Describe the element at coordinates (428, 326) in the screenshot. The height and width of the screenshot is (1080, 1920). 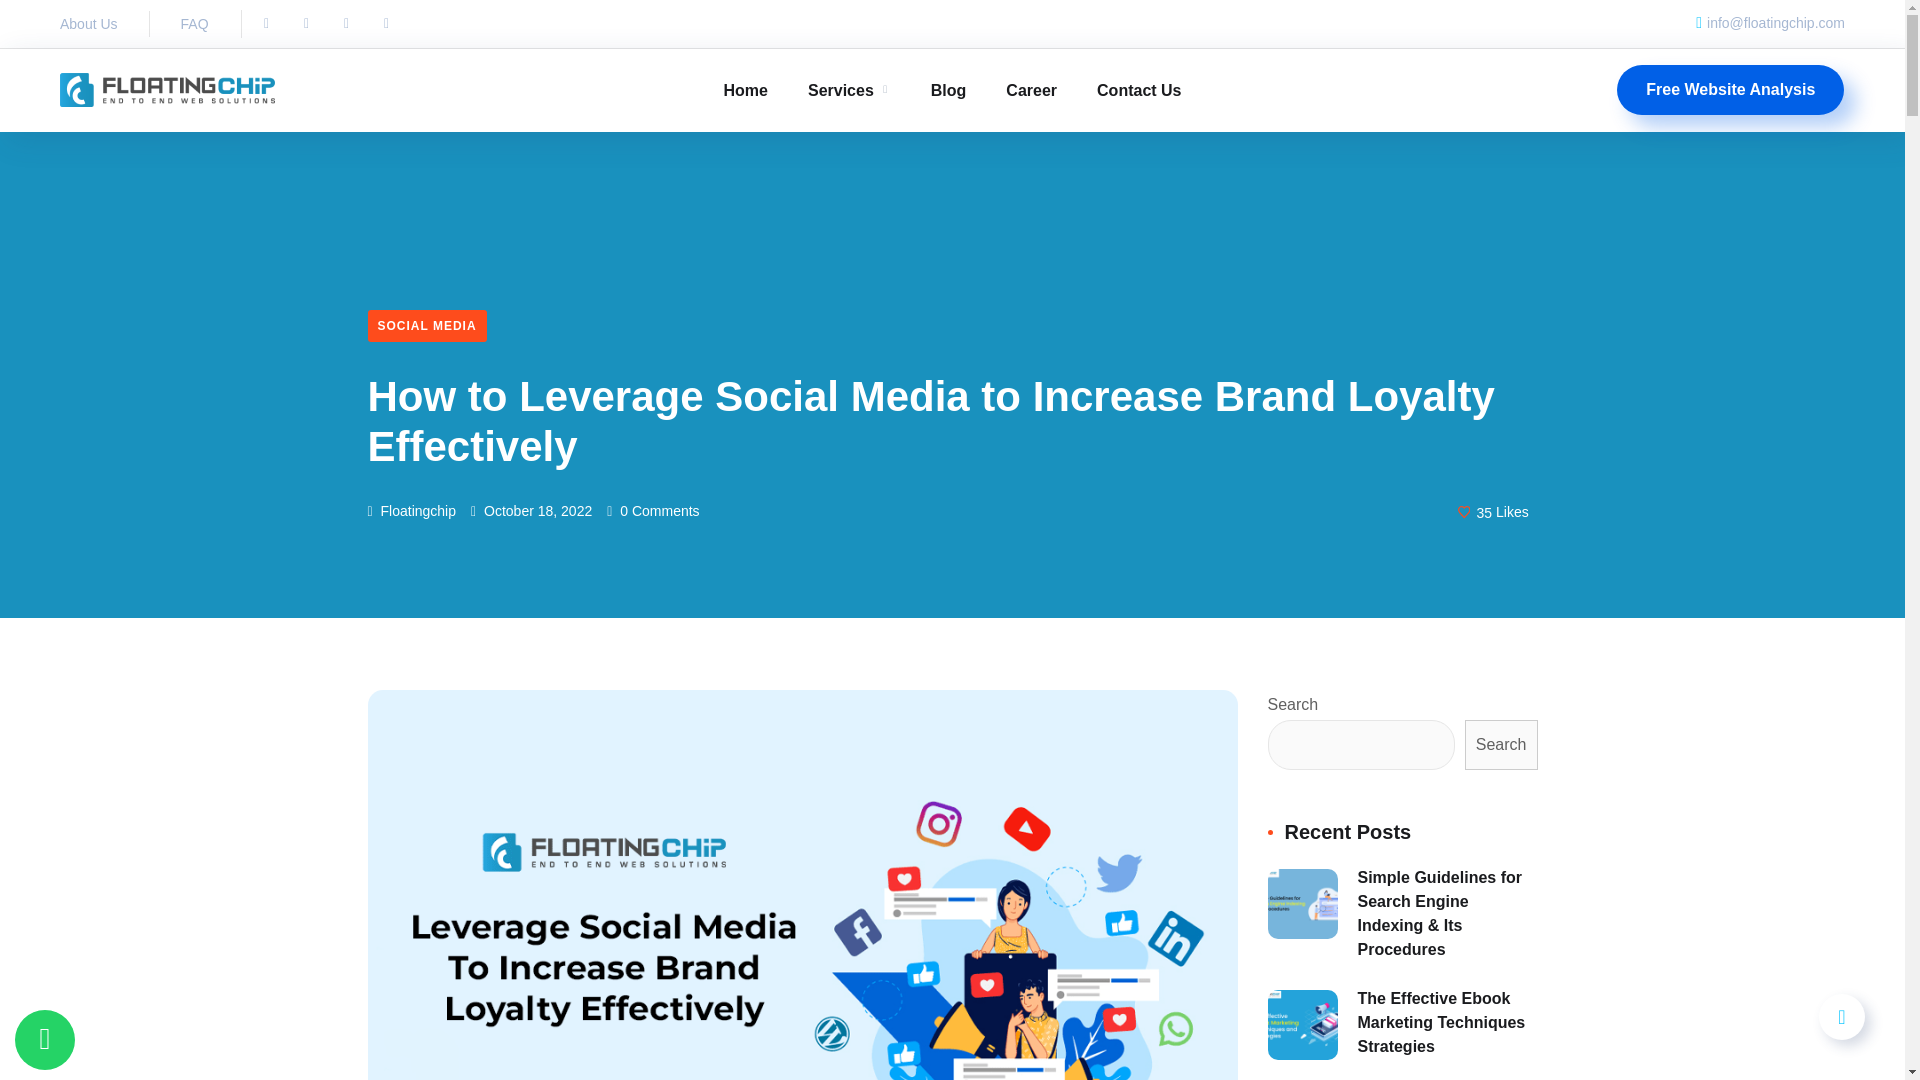
I see `SOCIAL MEDIA` at that location.